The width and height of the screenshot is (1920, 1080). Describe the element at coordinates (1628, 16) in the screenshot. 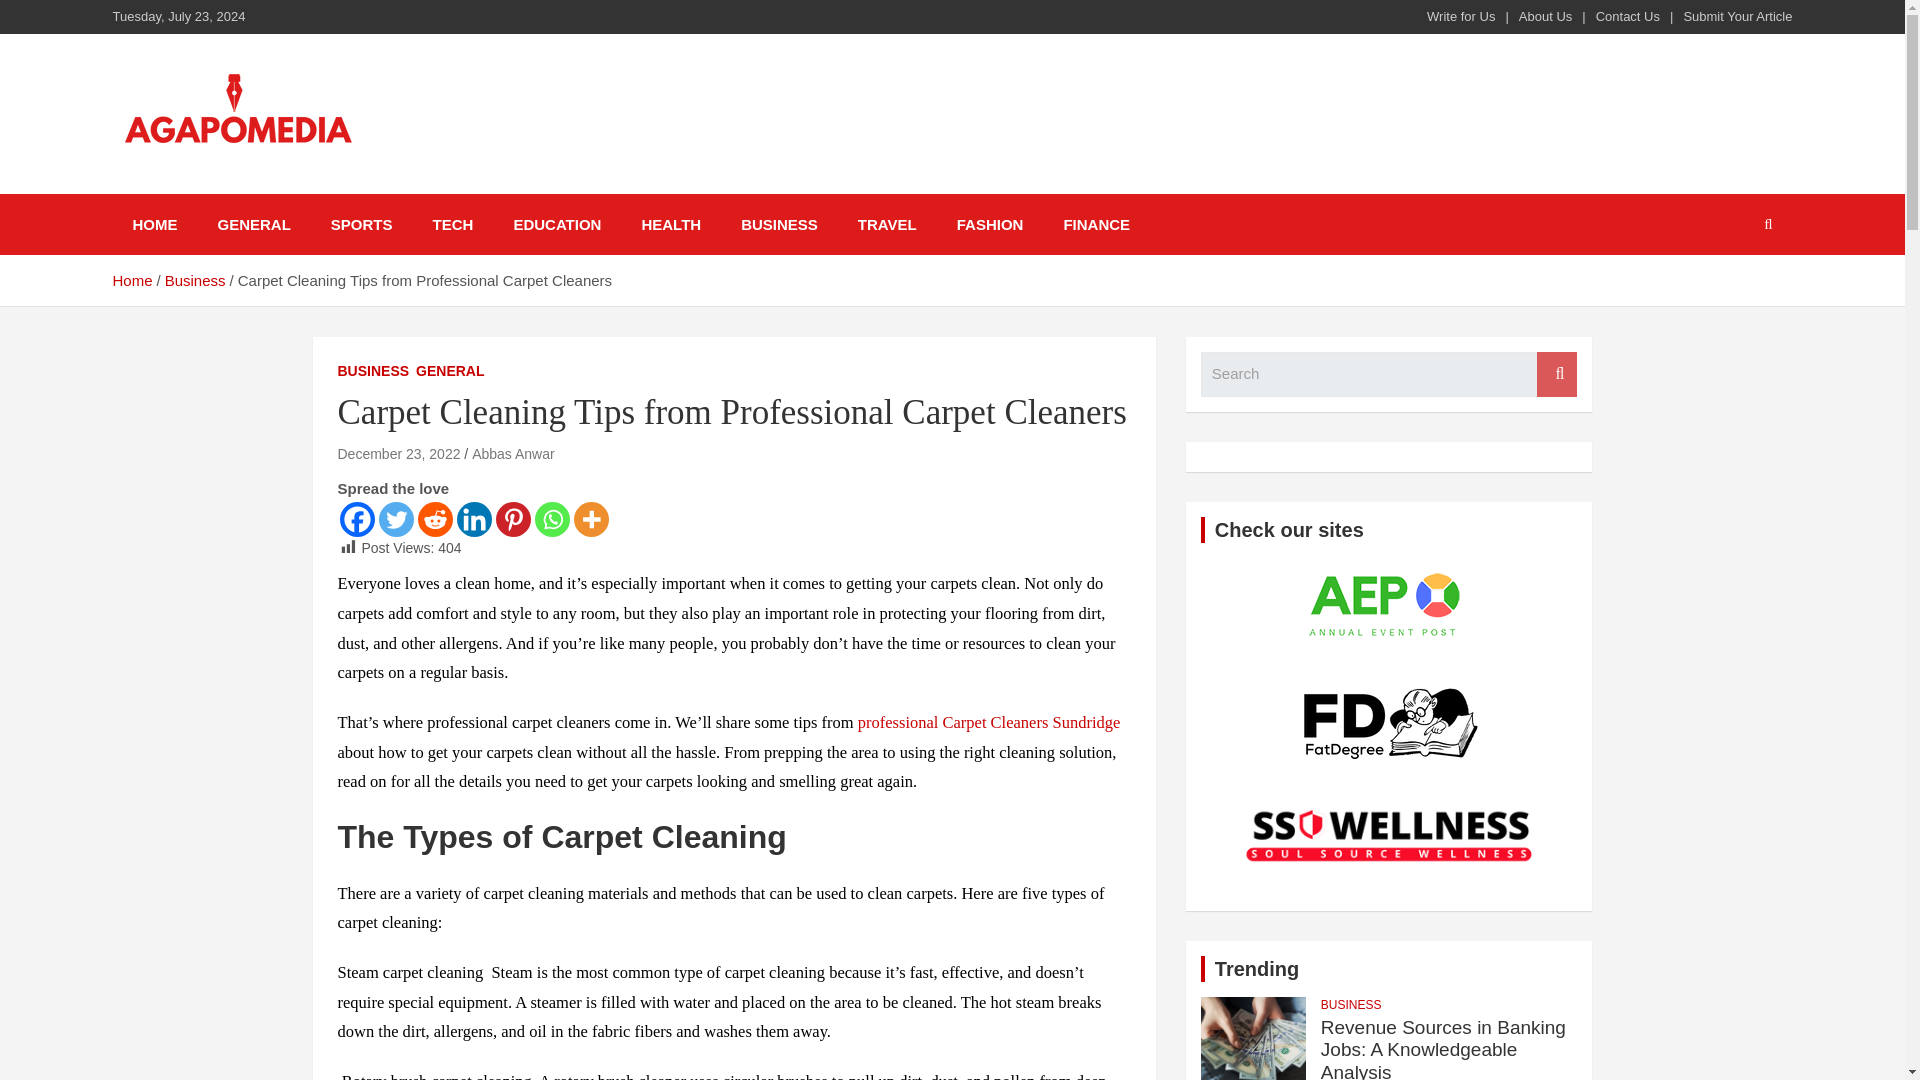

I see `Contact Us` at that location.